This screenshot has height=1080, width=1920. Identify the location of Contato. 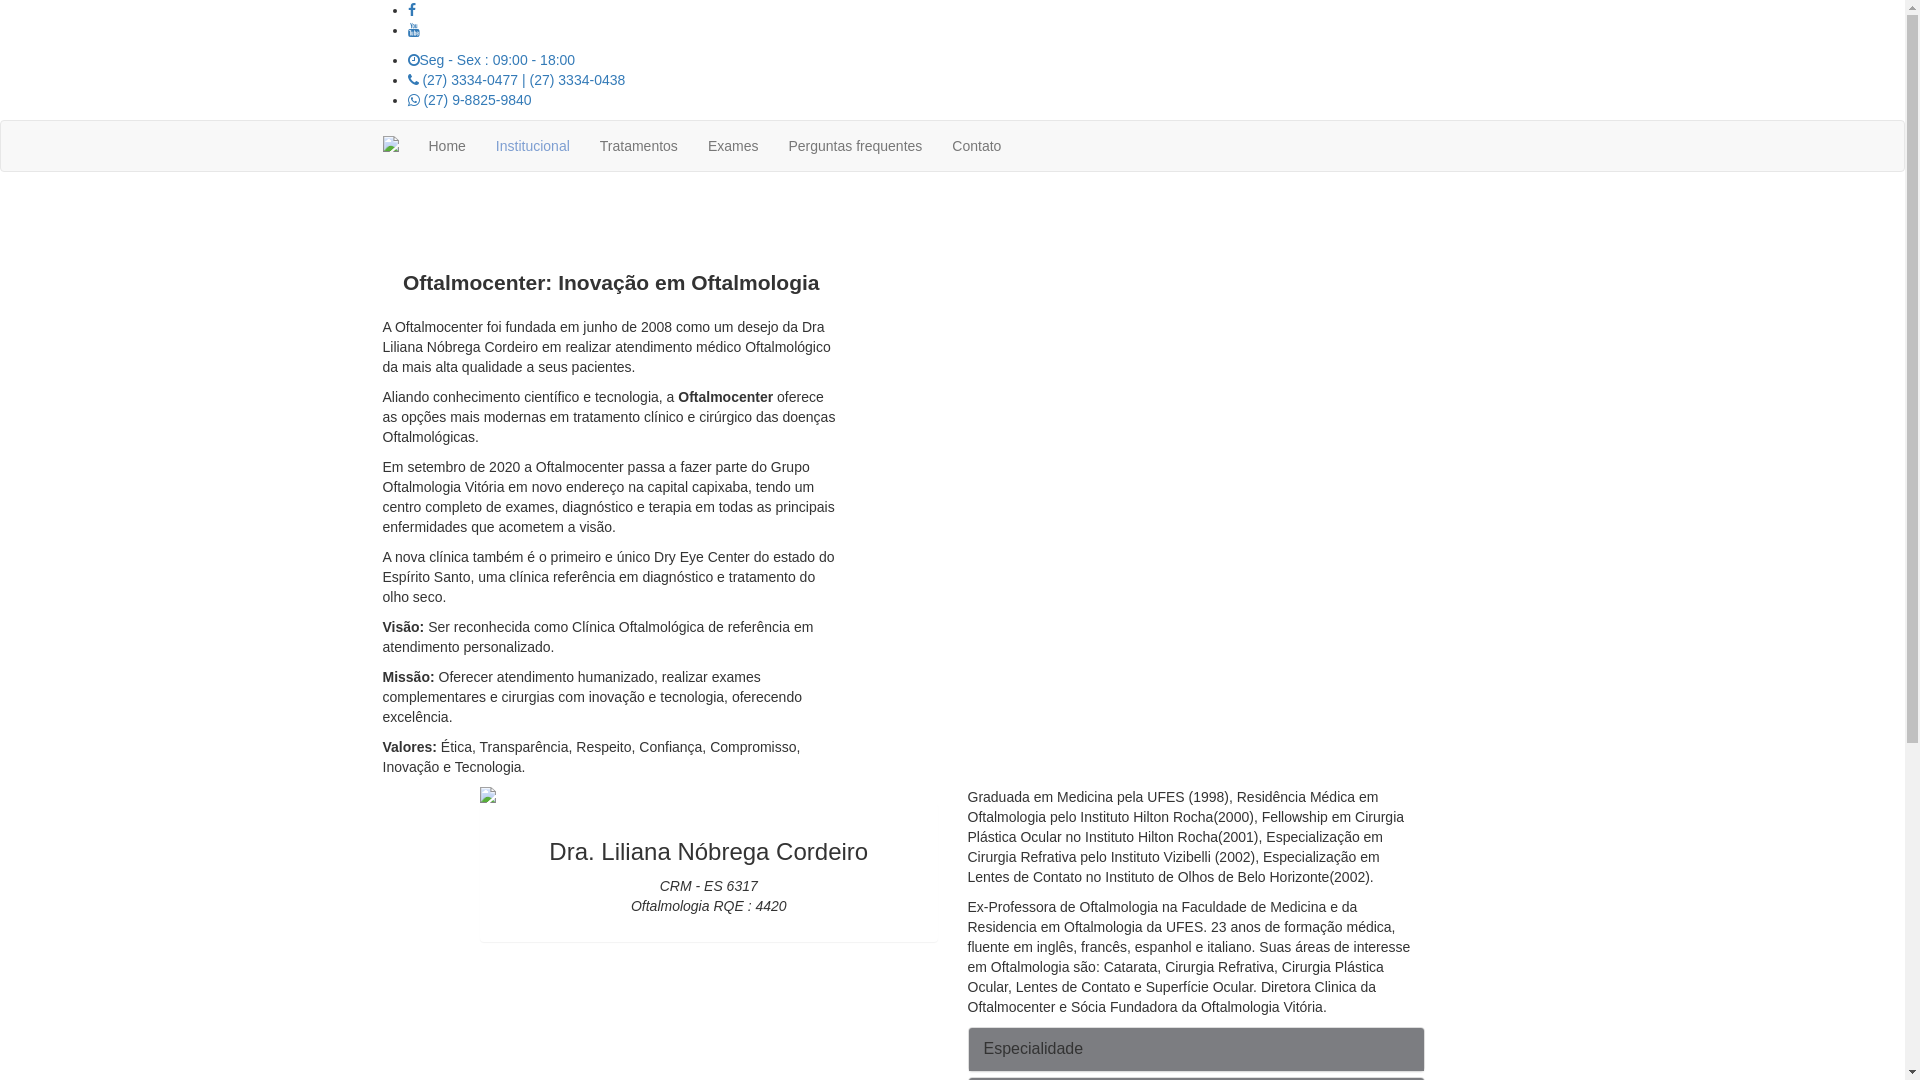
(976, 146).